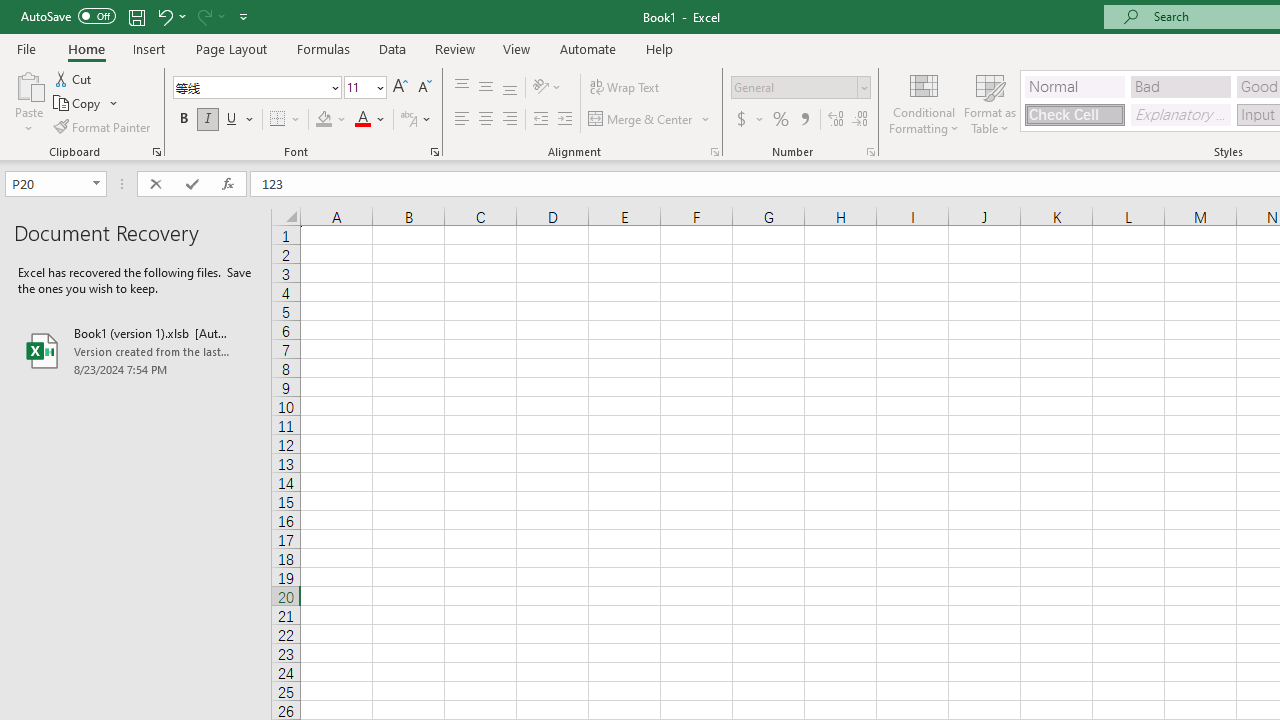 This screenshot has height=720, width=1280. What do you see at coordinates (462, 120) in the screenshot?
I see `Align Left` at bounding box center [462, 120].